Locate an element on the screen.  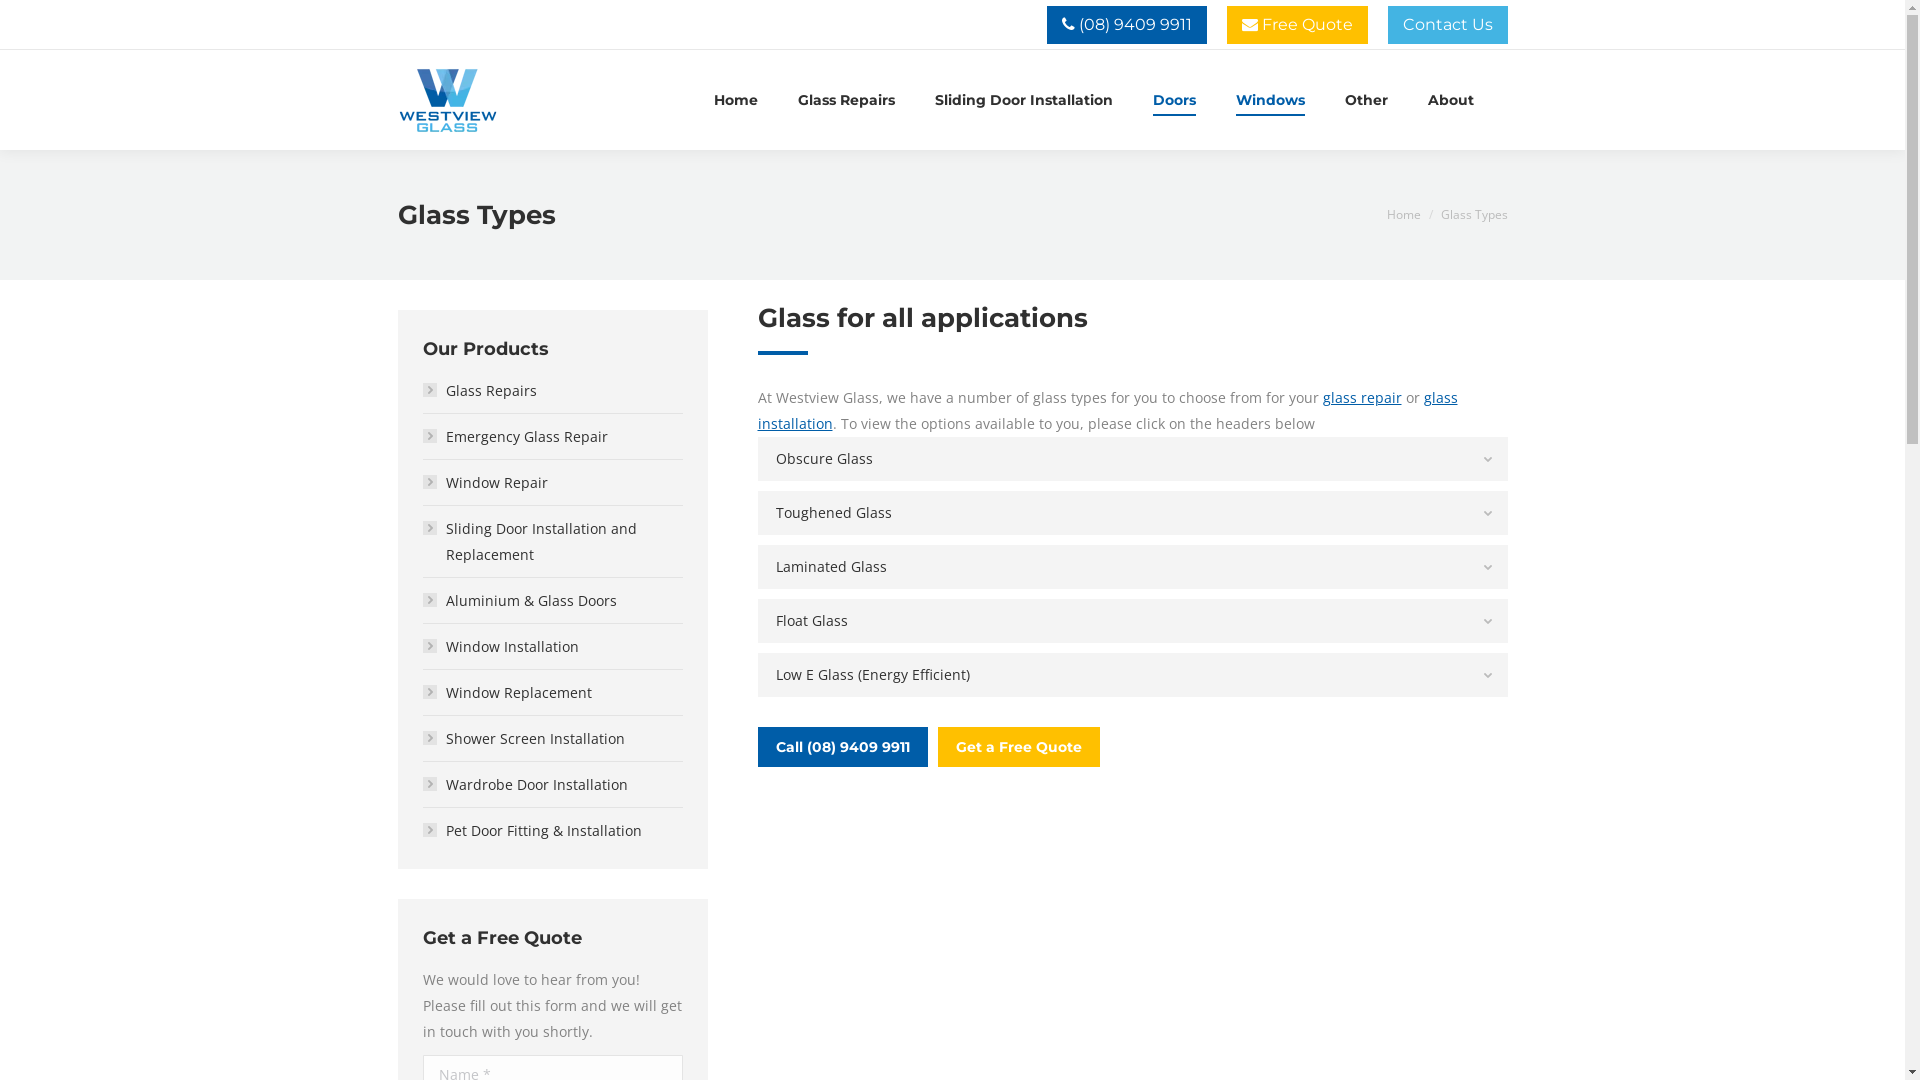
Glass Repairs is located at coordinates (486, 391).